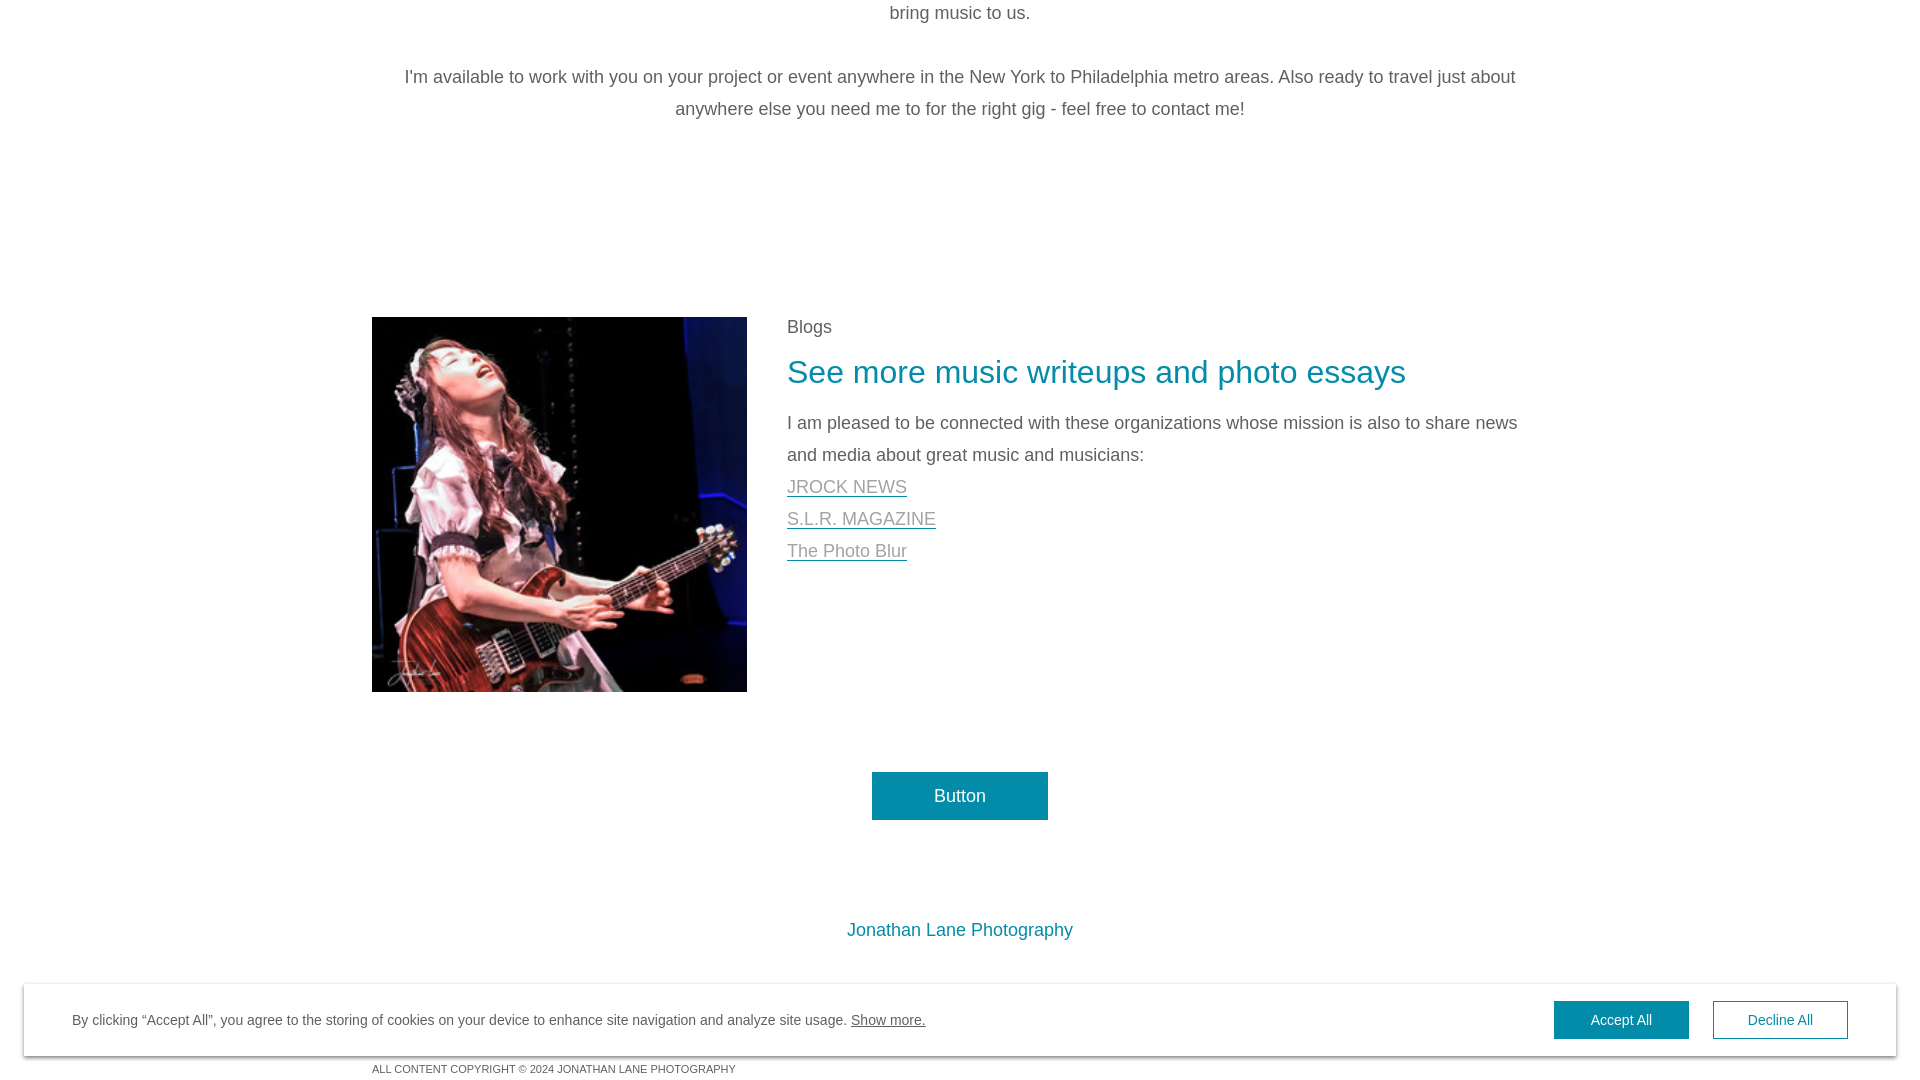 This screenshot has height=1080, width=1920. I want to click on BLOG, so click(572, 1007).